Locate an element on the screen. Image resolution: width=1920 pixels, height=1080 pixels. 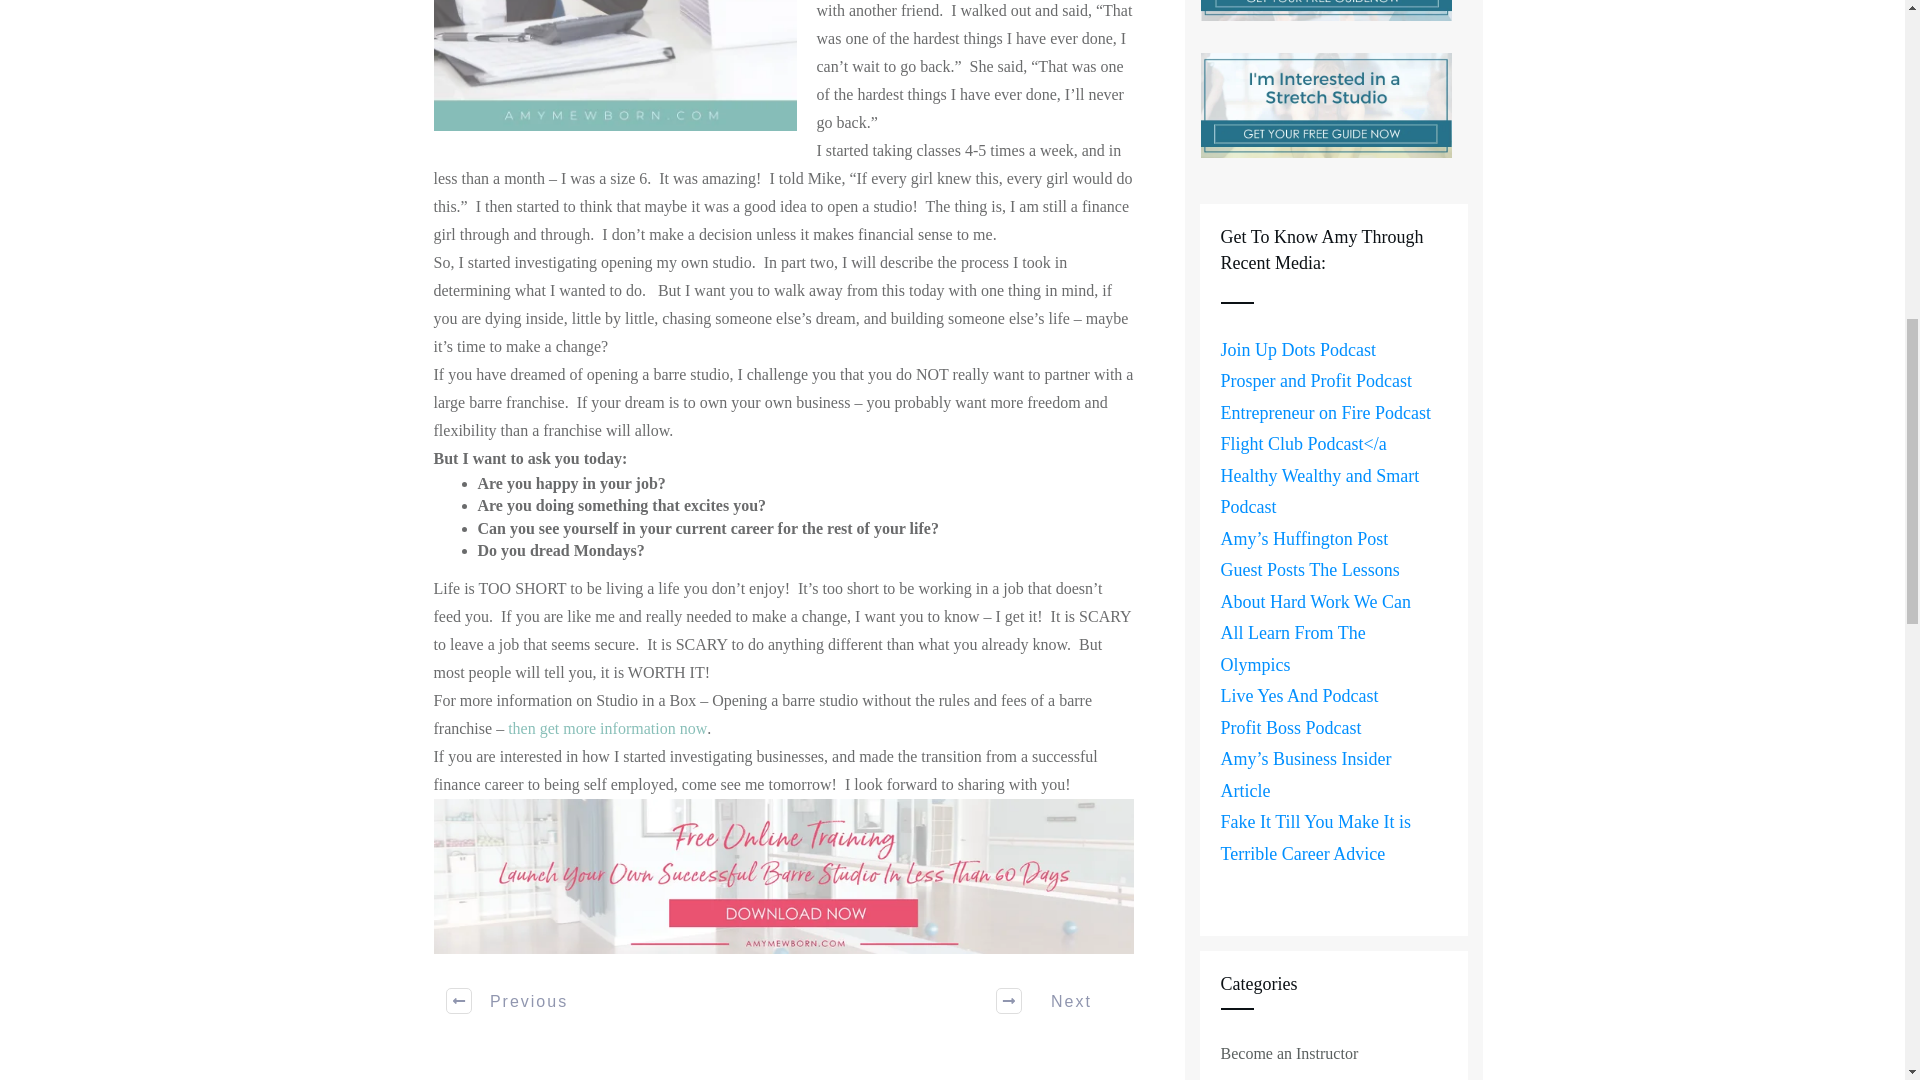
then get more information now is located at coordinates (607, 728).